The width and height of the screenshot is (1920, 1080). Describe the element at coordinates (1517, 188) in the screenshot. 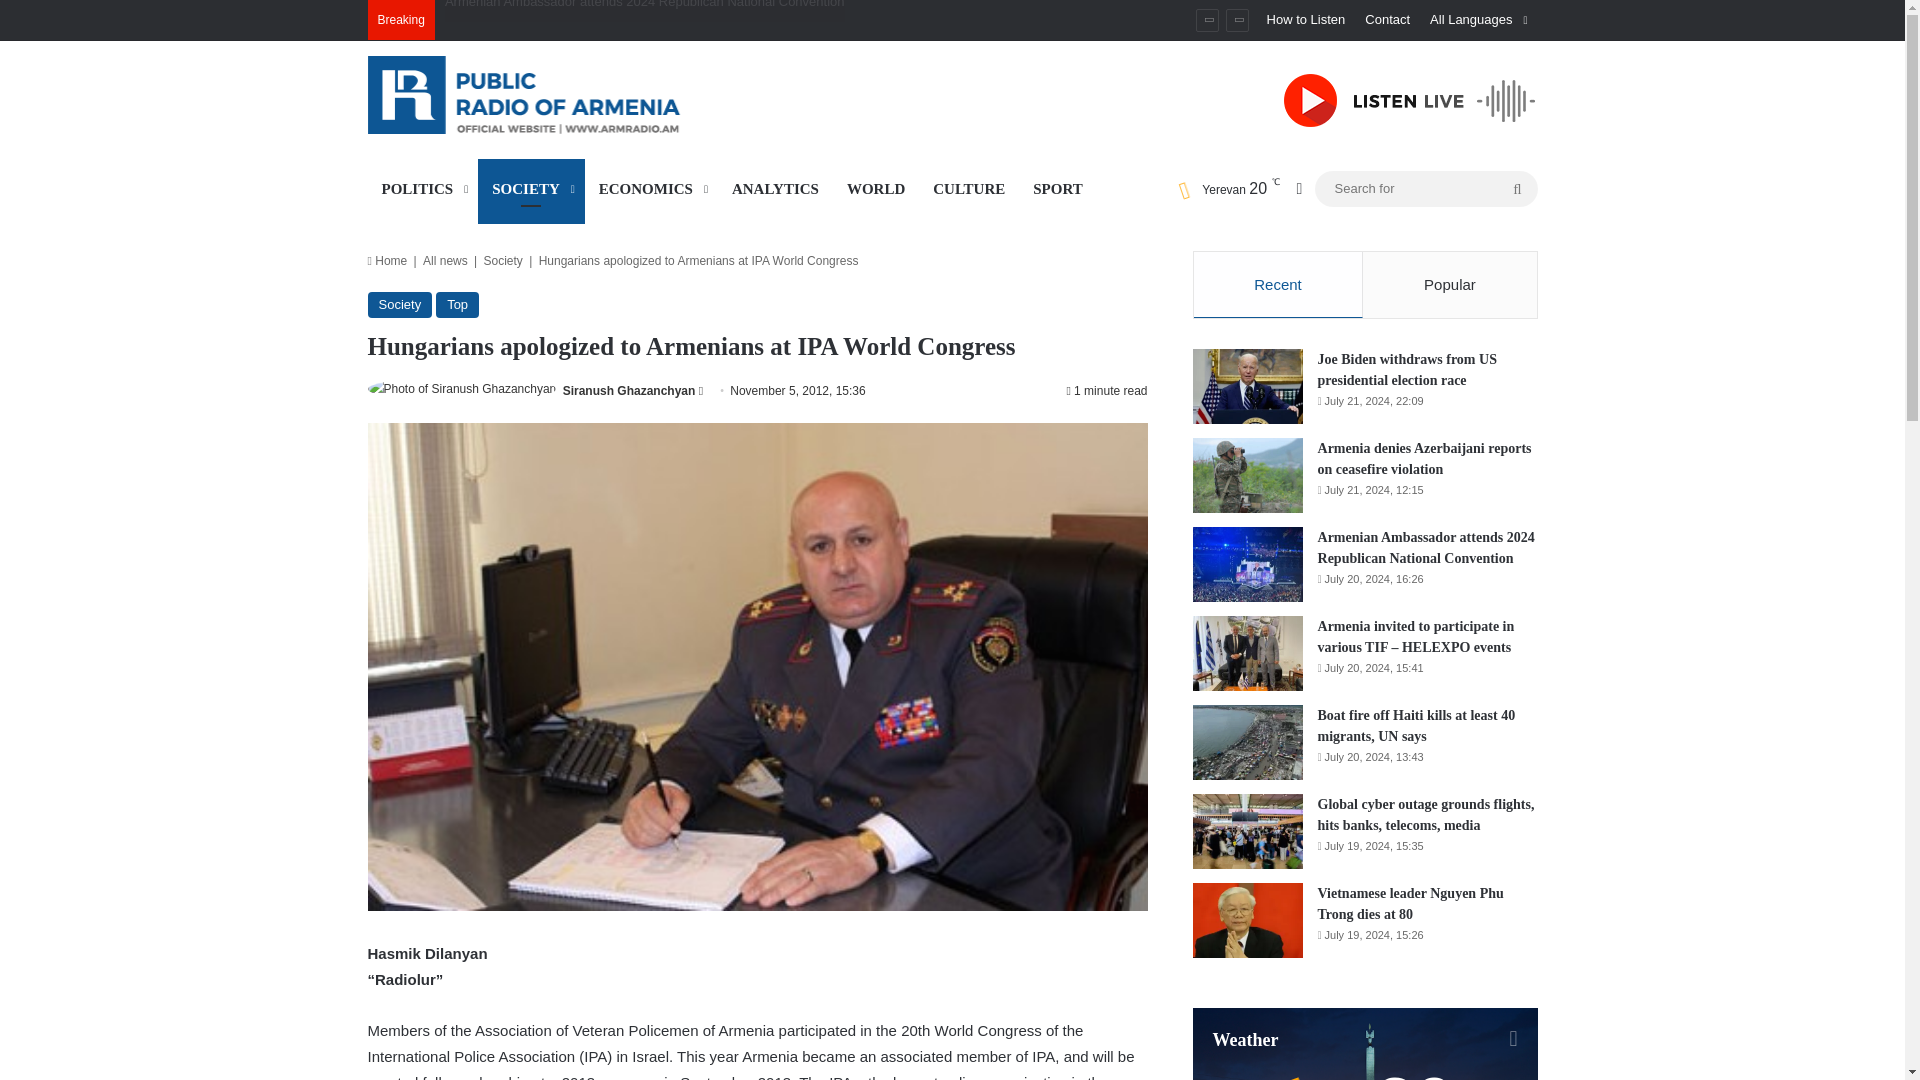

I see `Search for` at that location.